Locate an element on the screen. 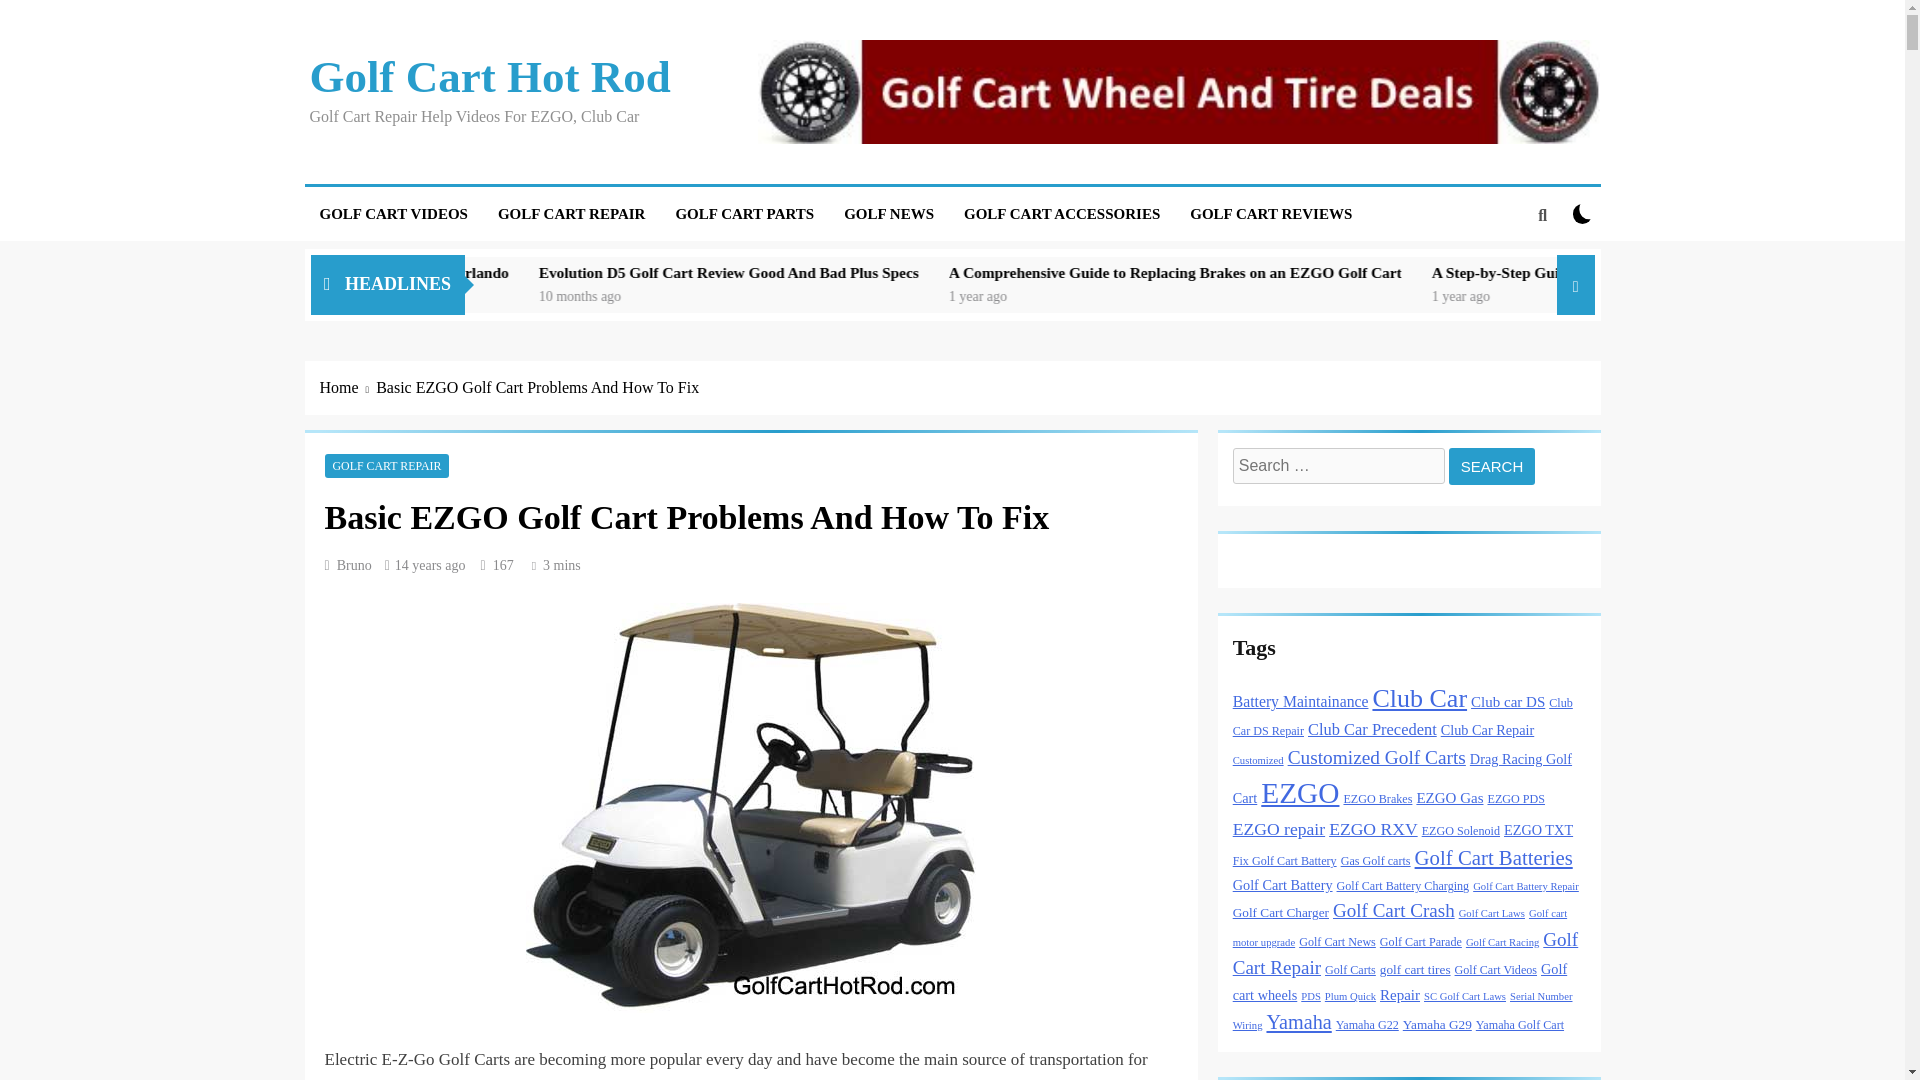 The height and width of the screenshot is (1080, 1920). on is located at coordinates (1582, 213).